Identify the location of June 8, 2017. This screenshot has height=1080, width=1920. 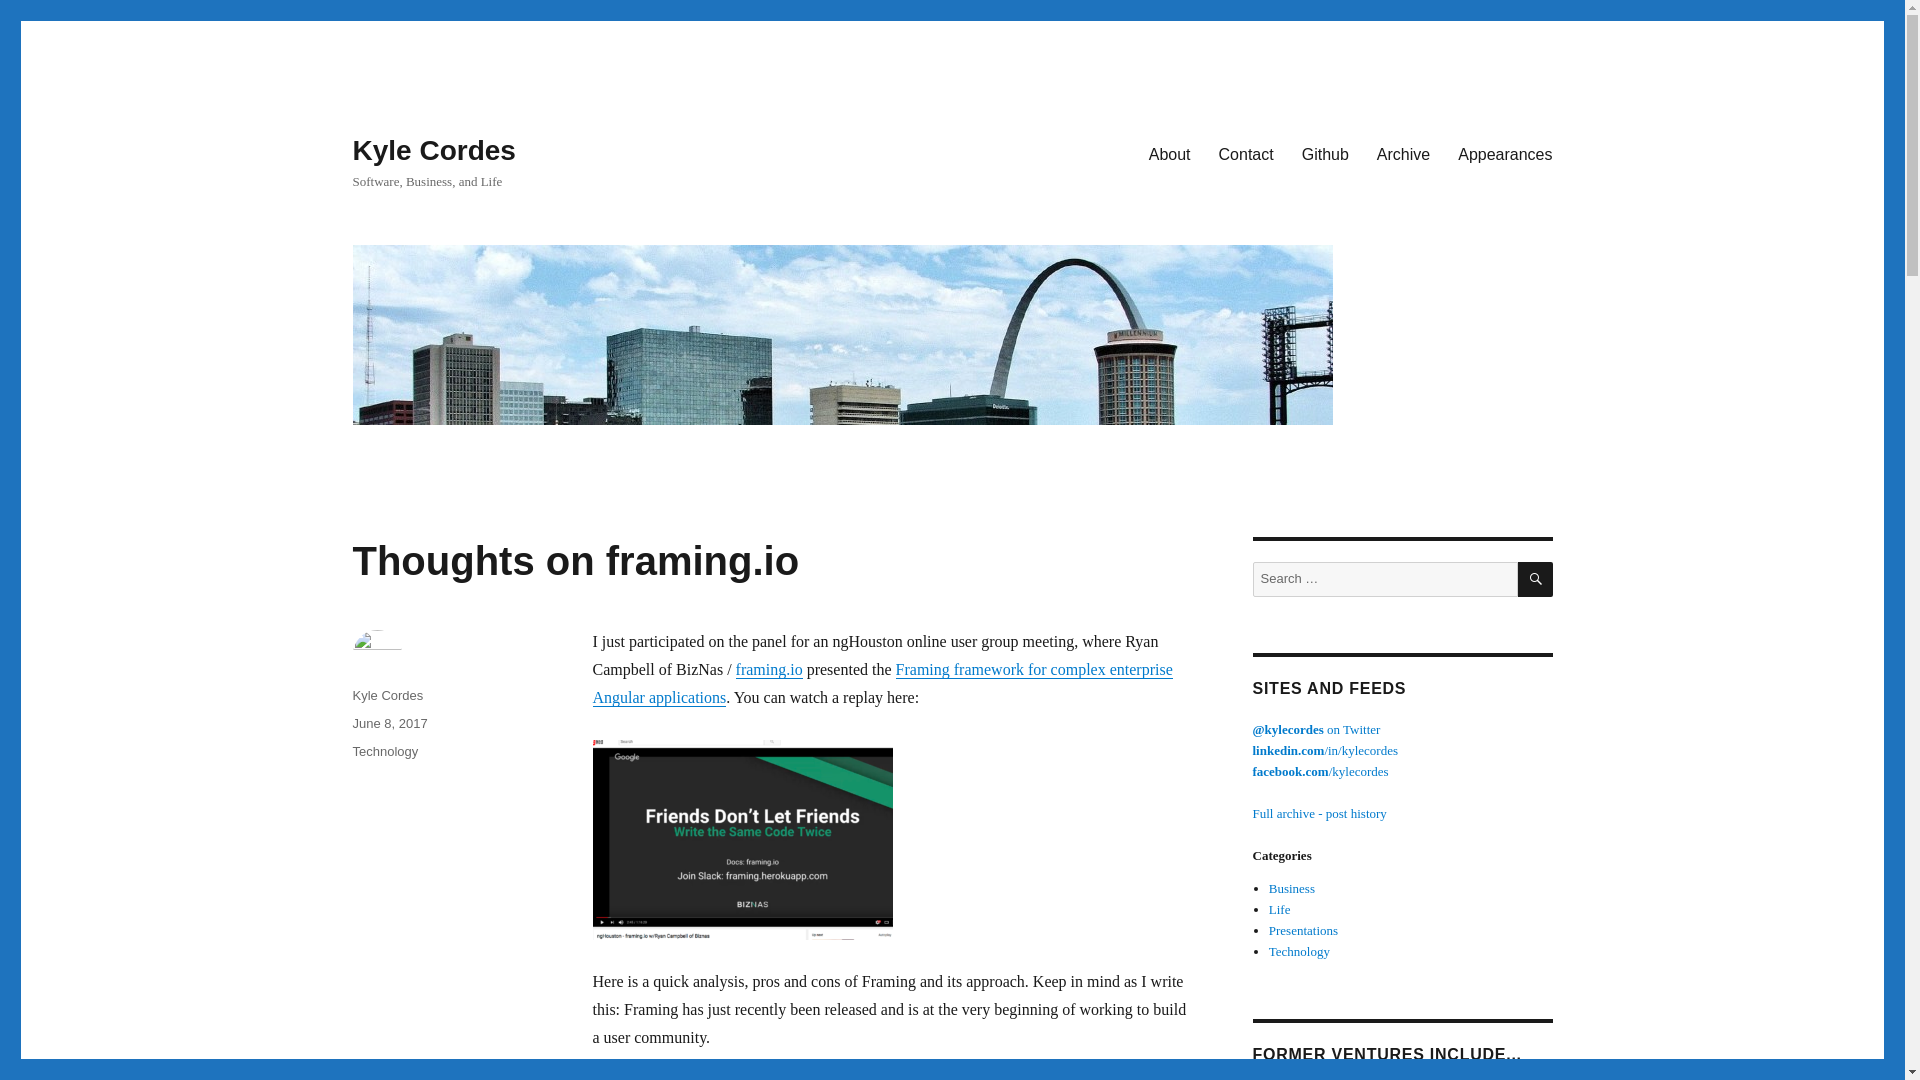
(388, 724).